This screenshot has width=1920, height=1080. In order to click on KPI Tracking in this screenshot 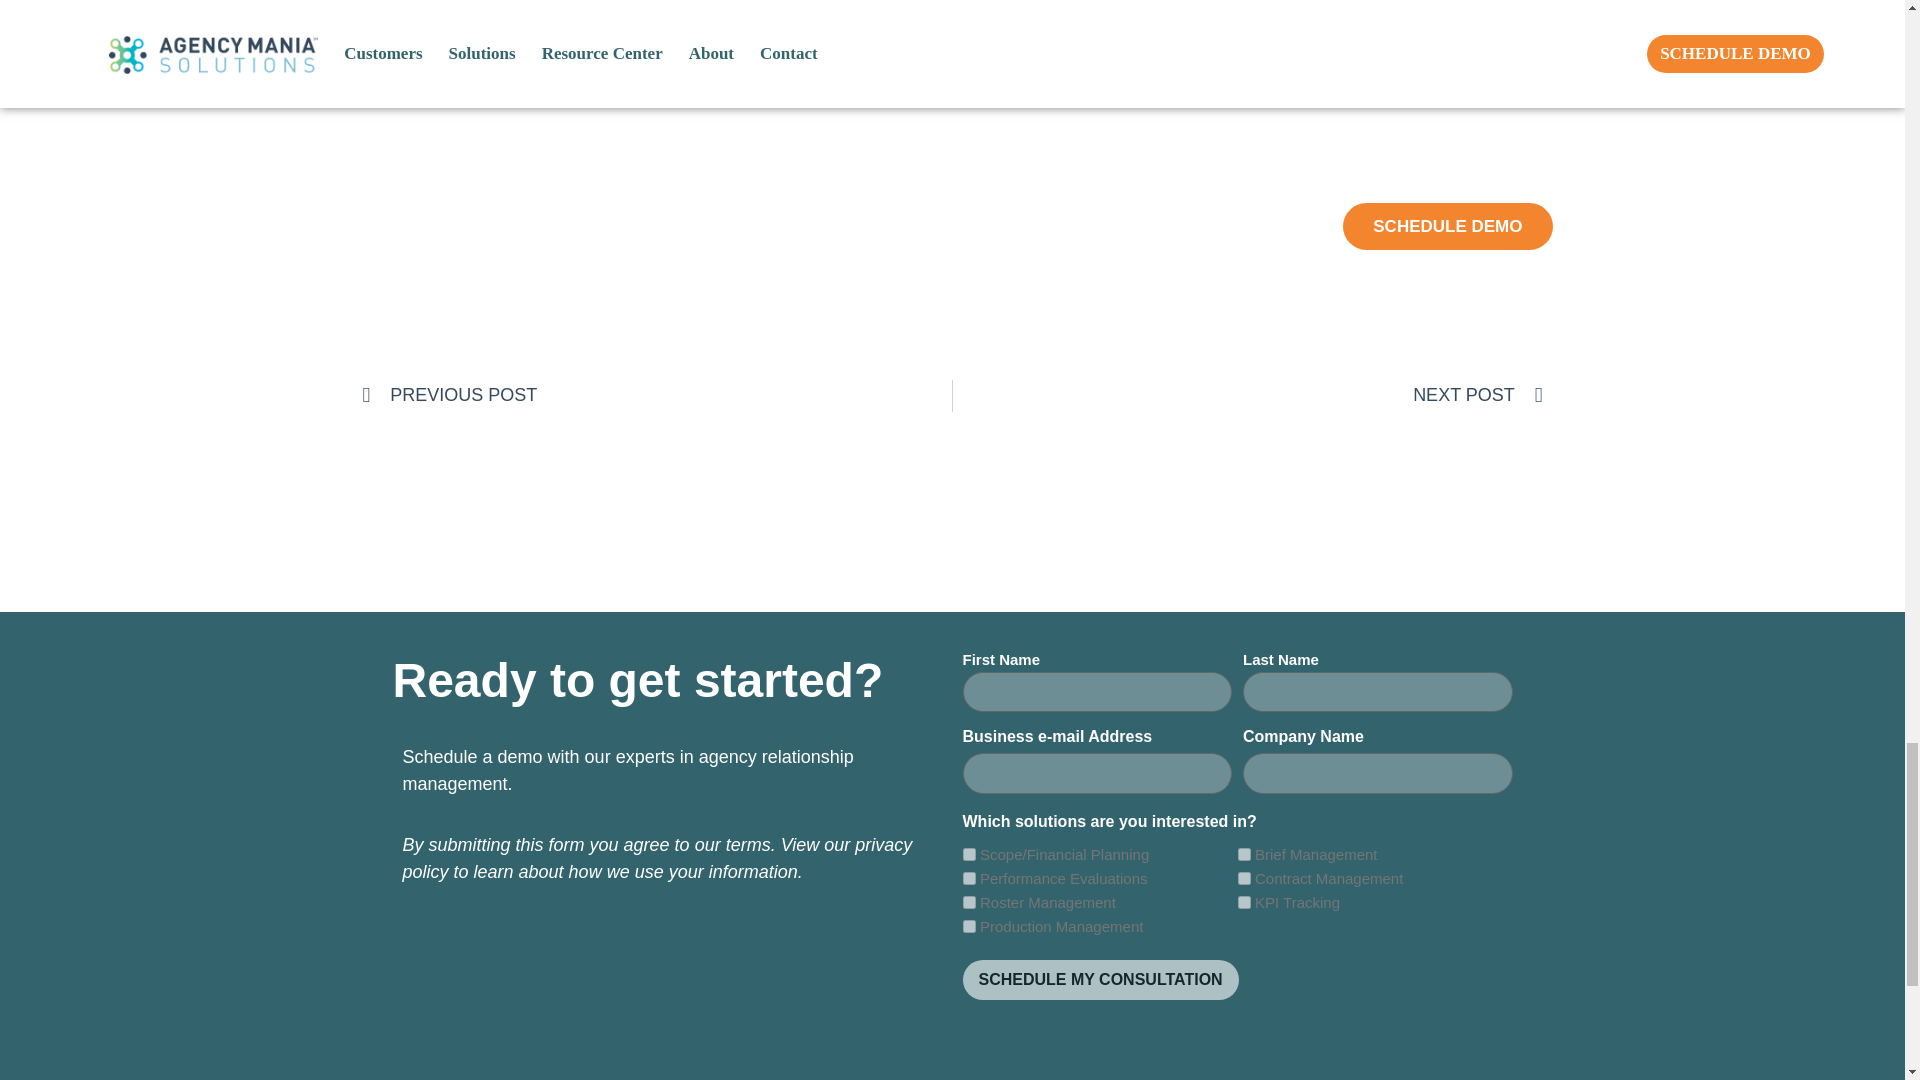, I will do `click(1244, 902)`.